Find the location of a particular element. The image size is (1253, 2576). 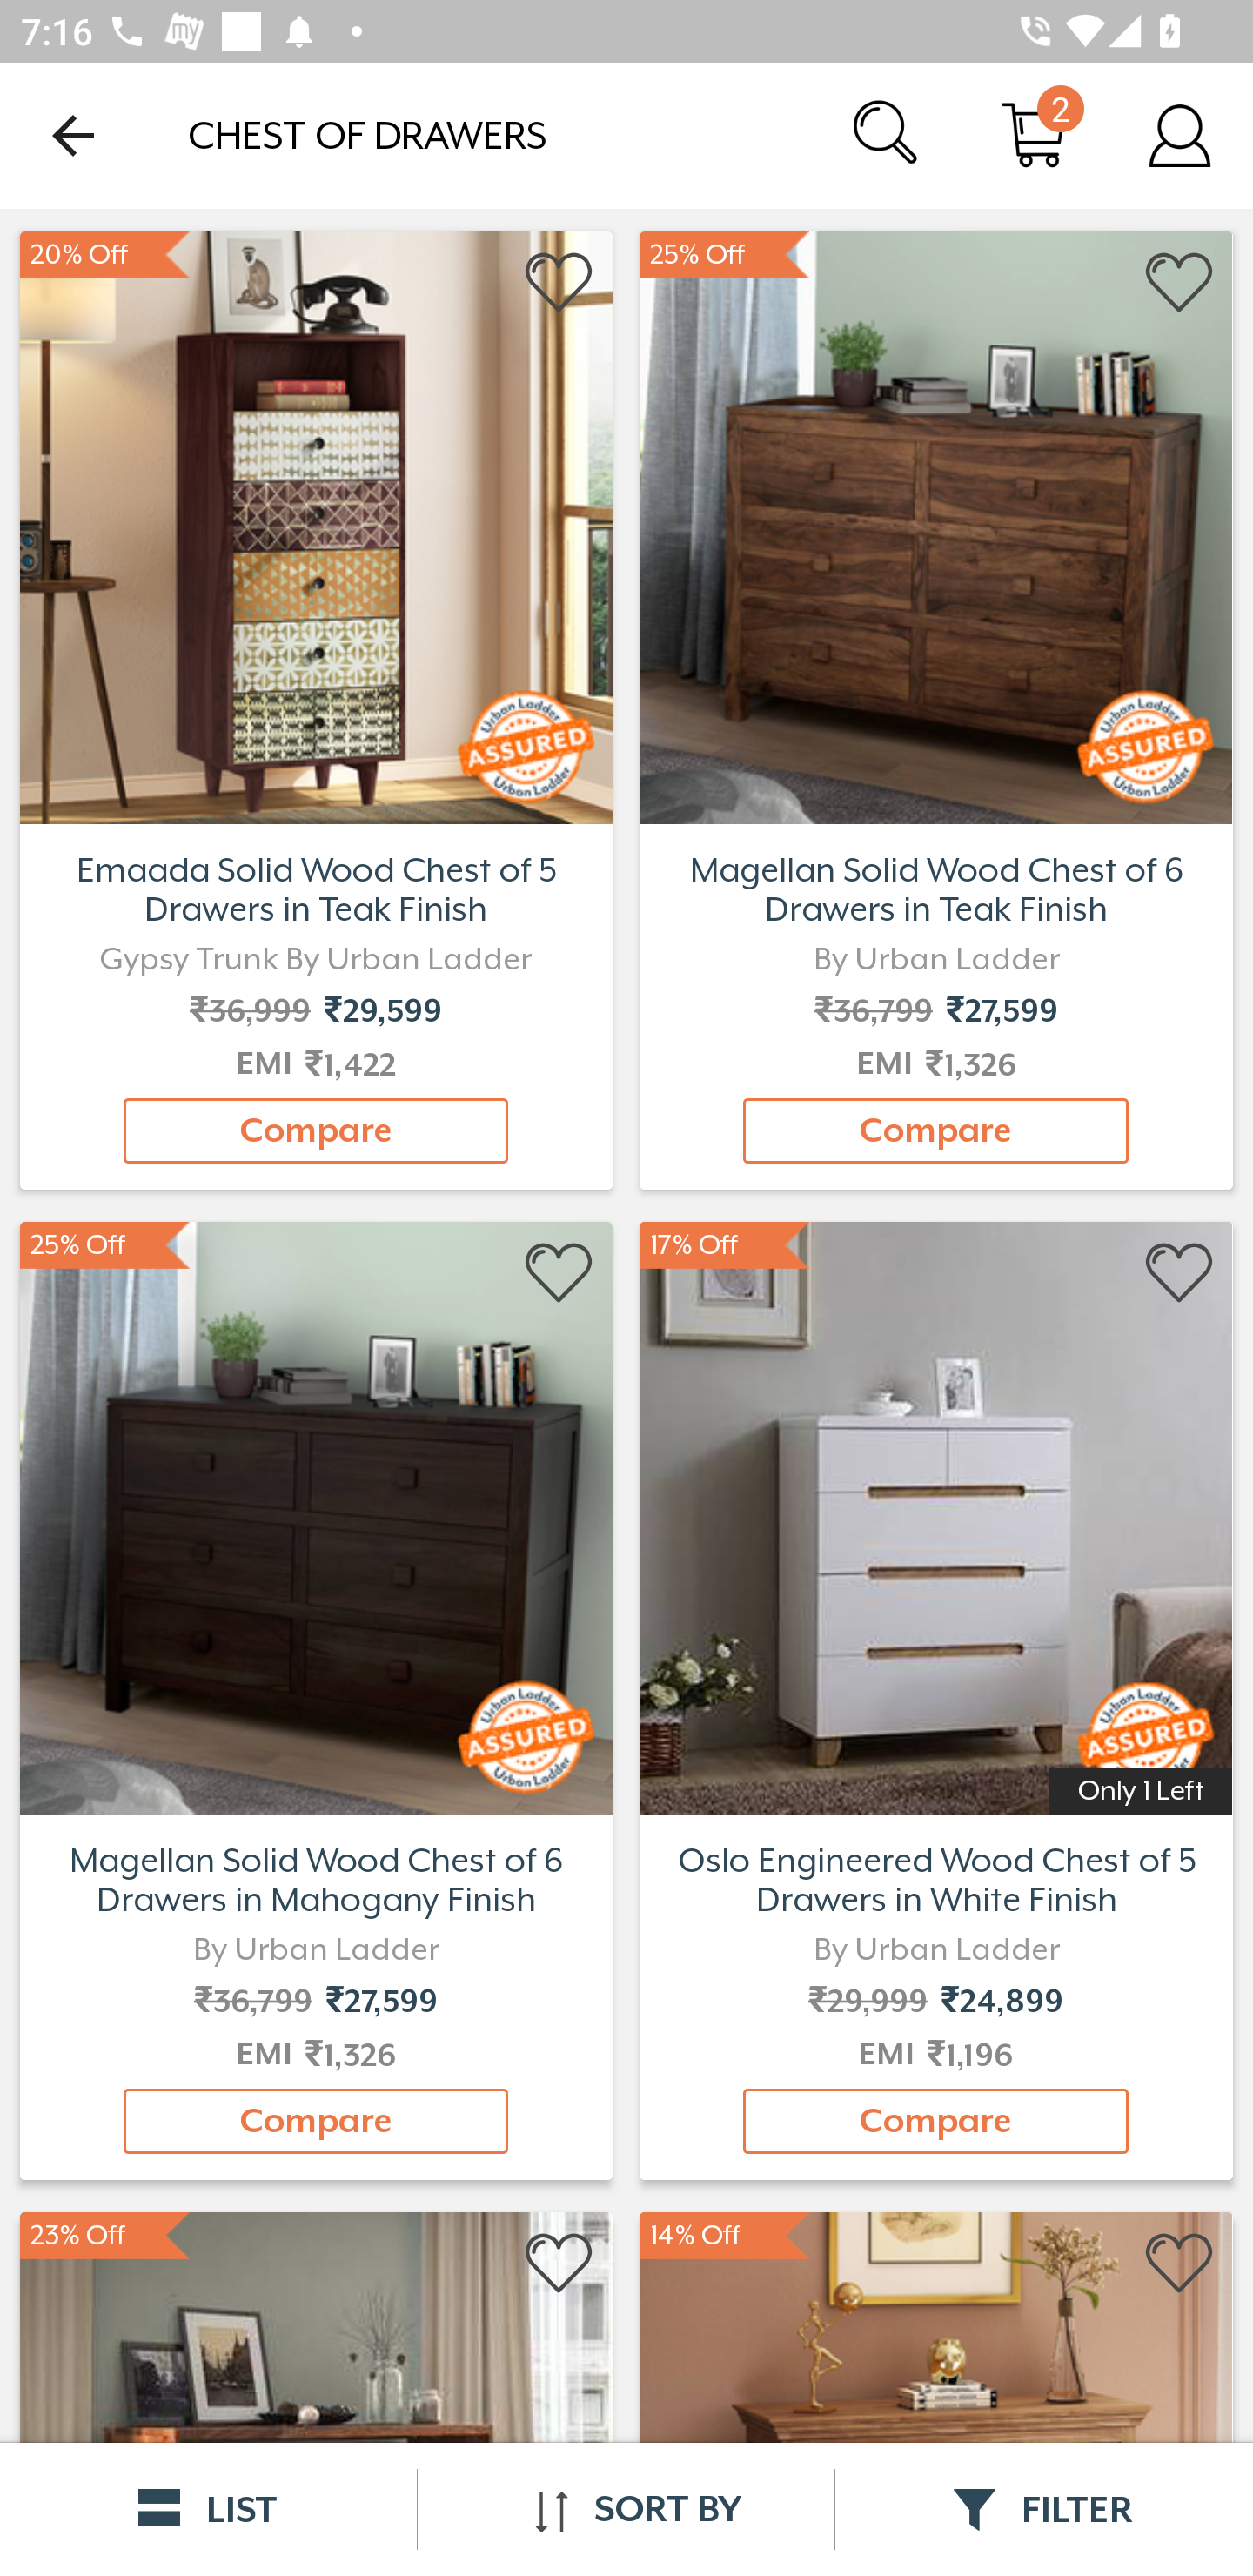

Compare is located at coordinates (316, 2121).